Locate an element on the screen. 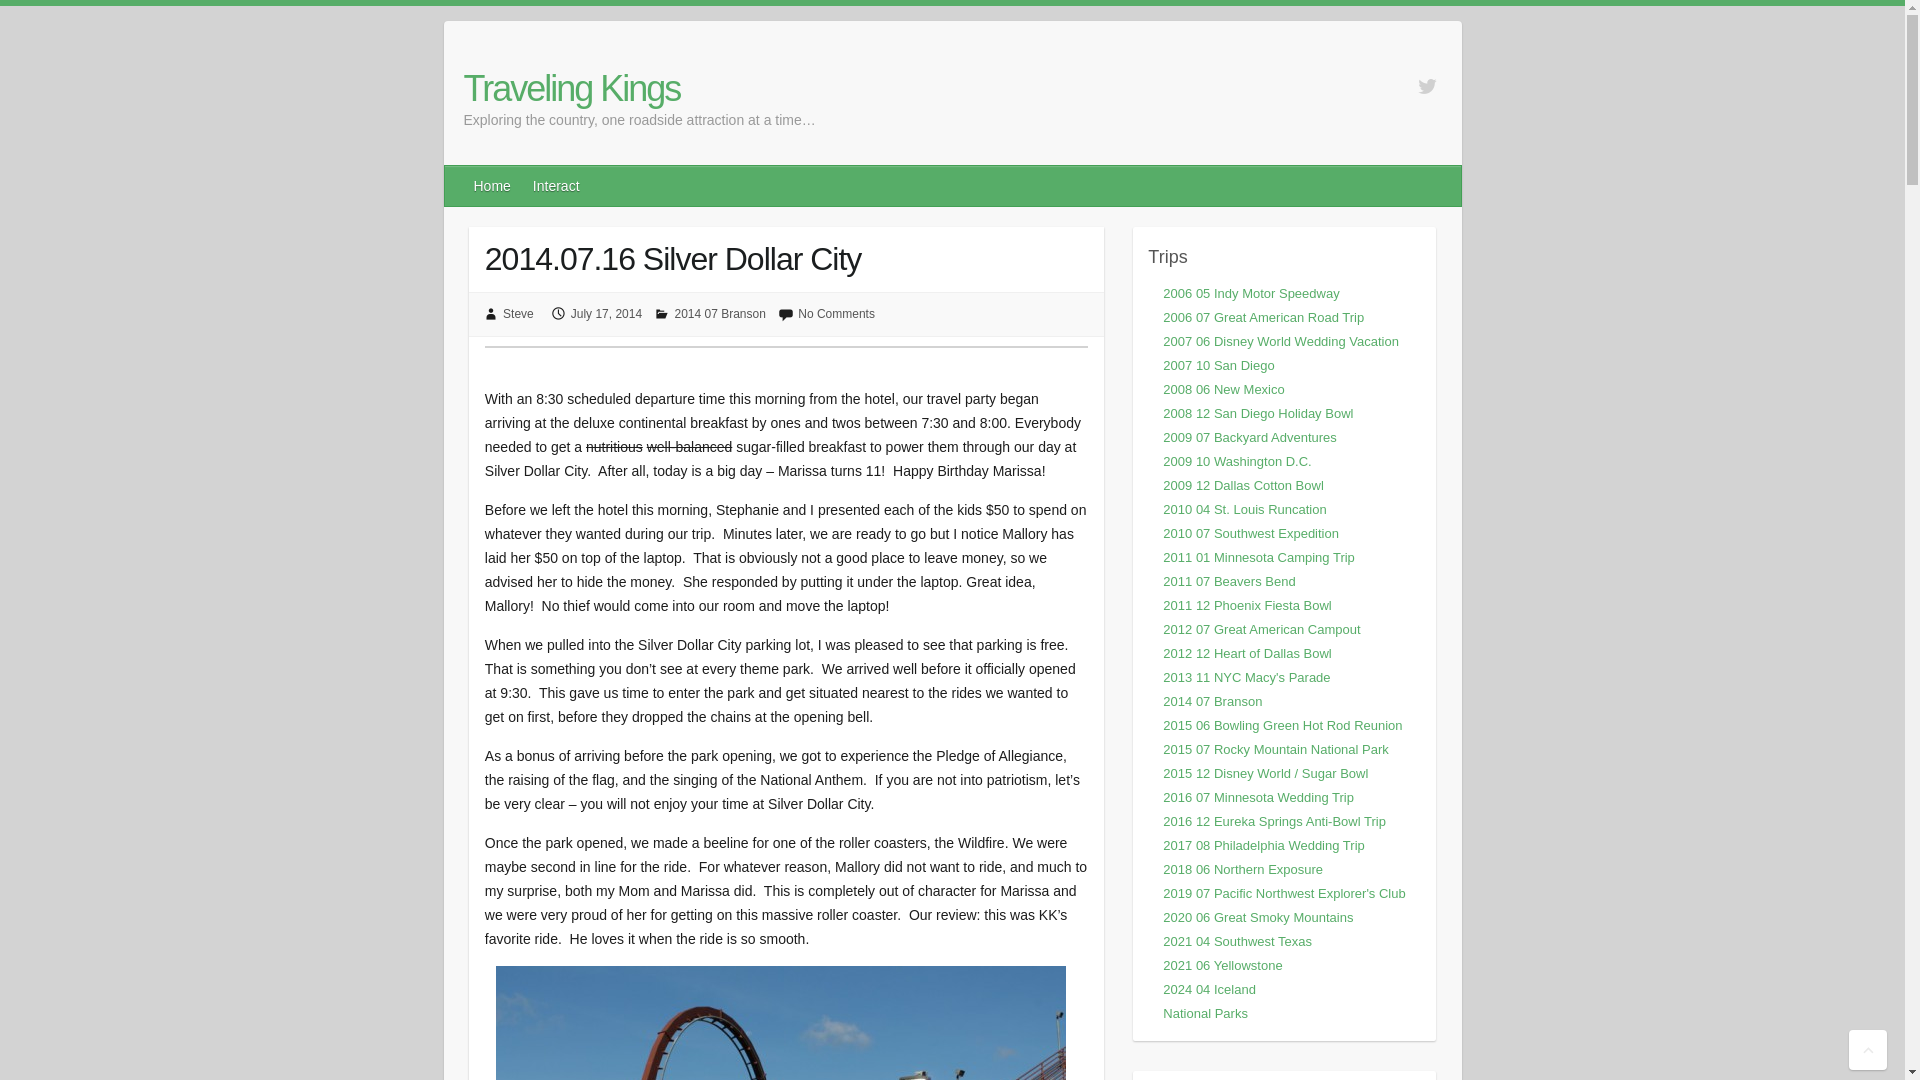 This screenshot has height=1080, width=1920. No Comments is located at coordinates (836, 313).